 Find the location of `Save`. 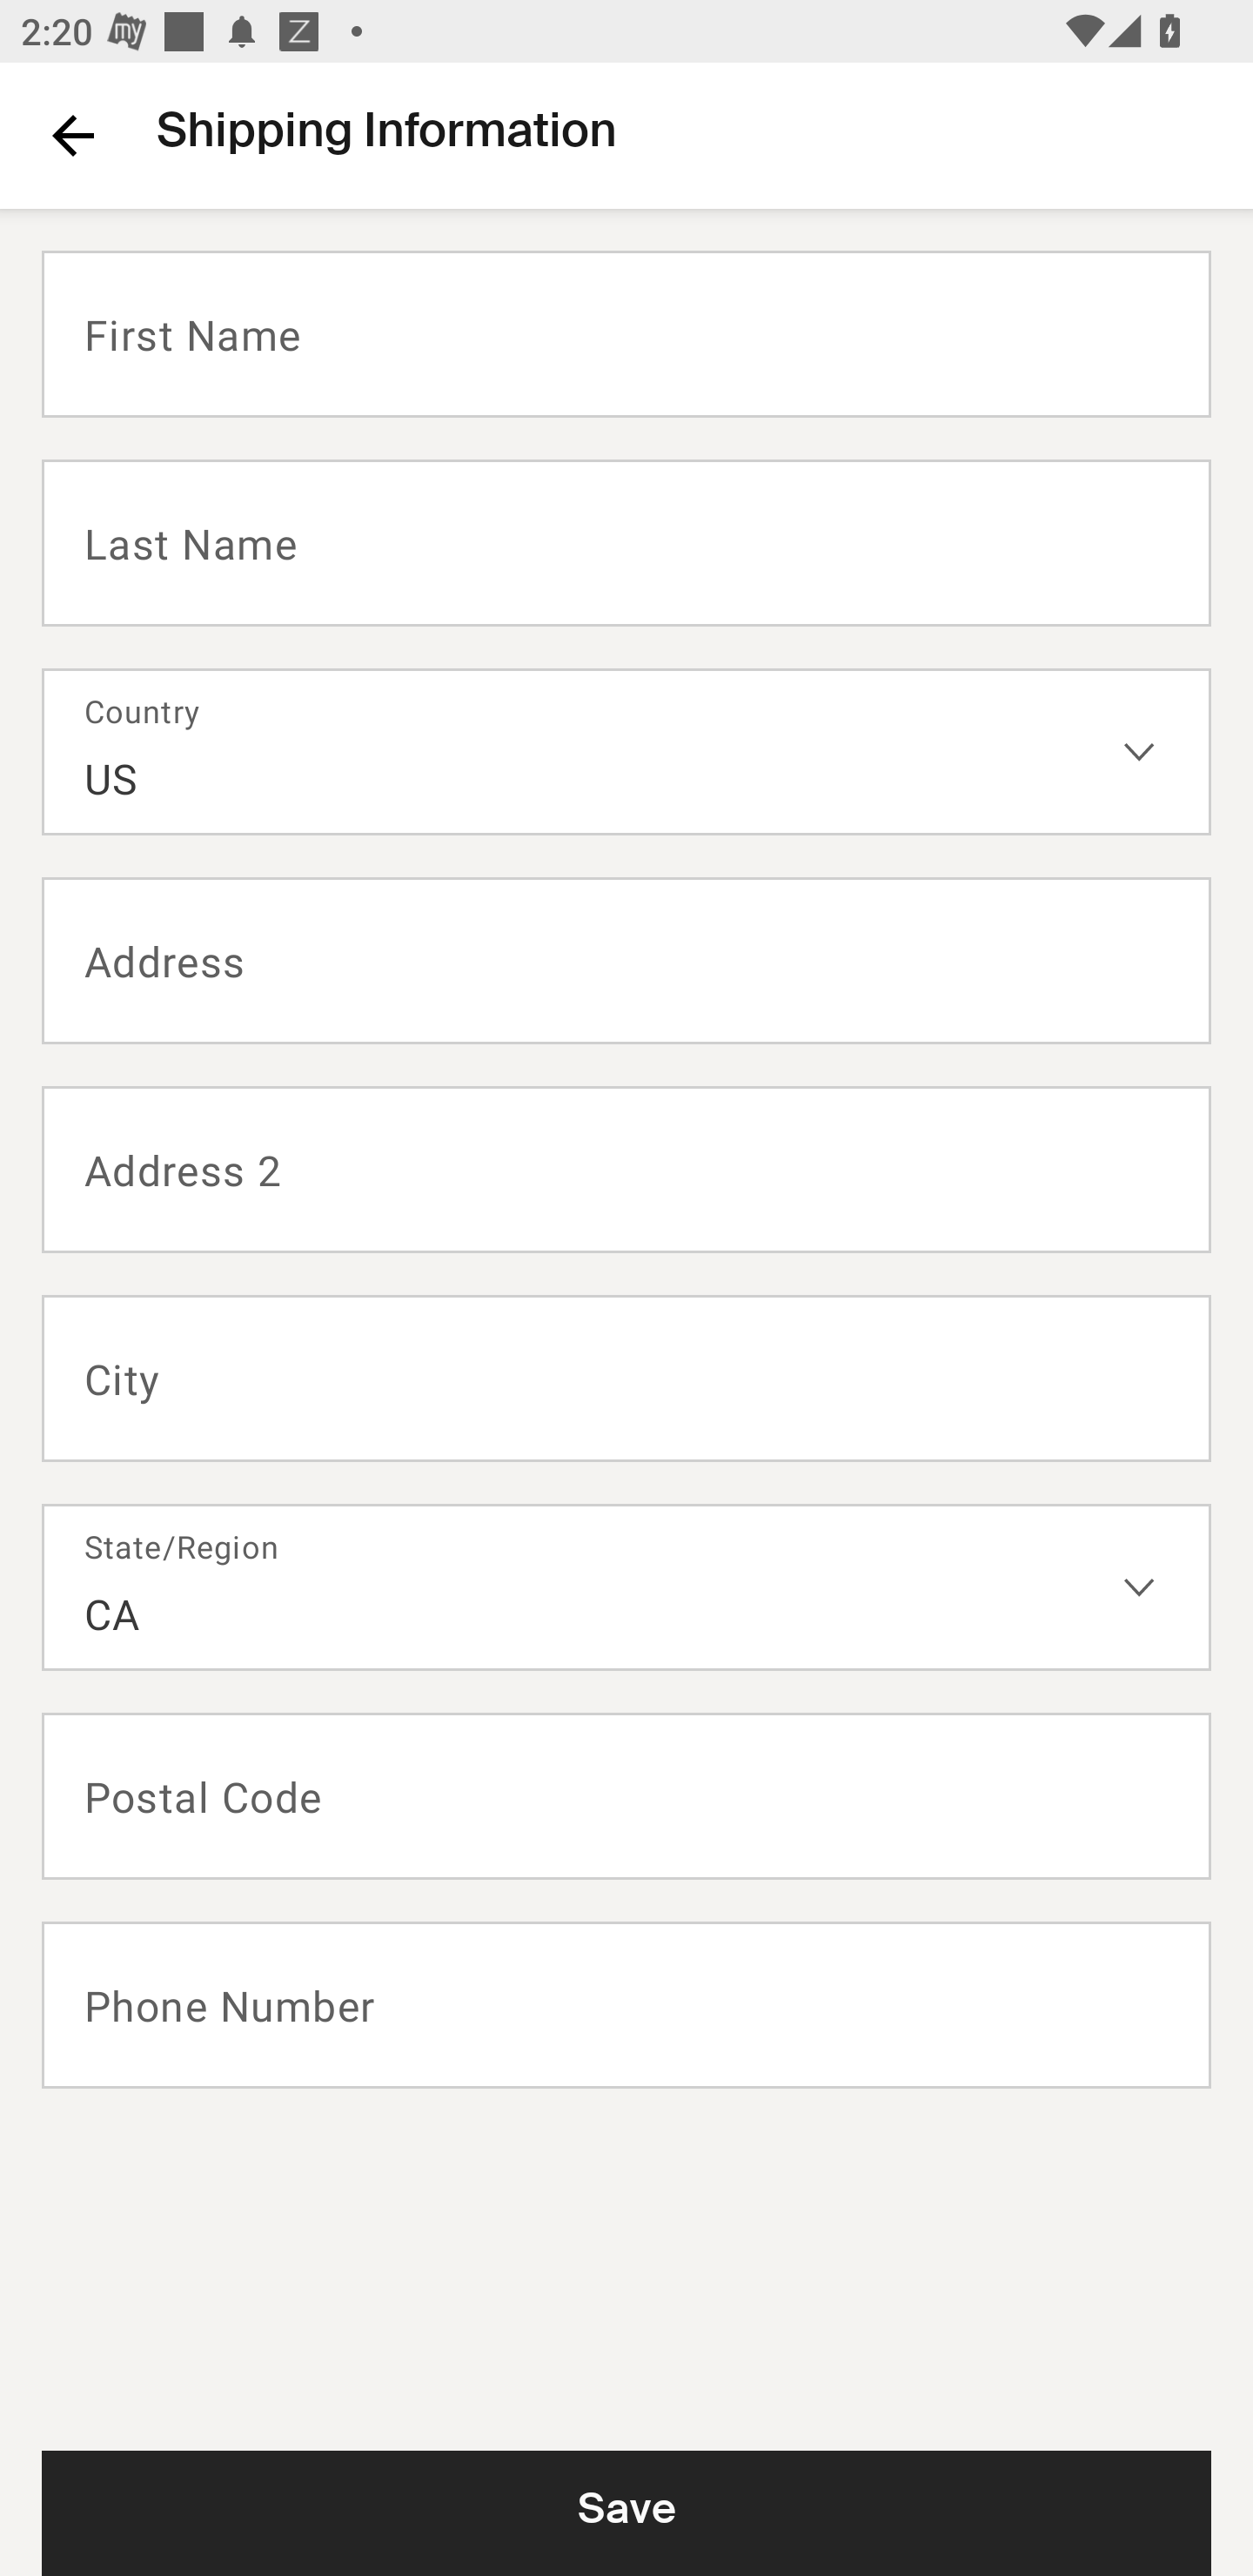

Save is located at coordinates (626, 2512).